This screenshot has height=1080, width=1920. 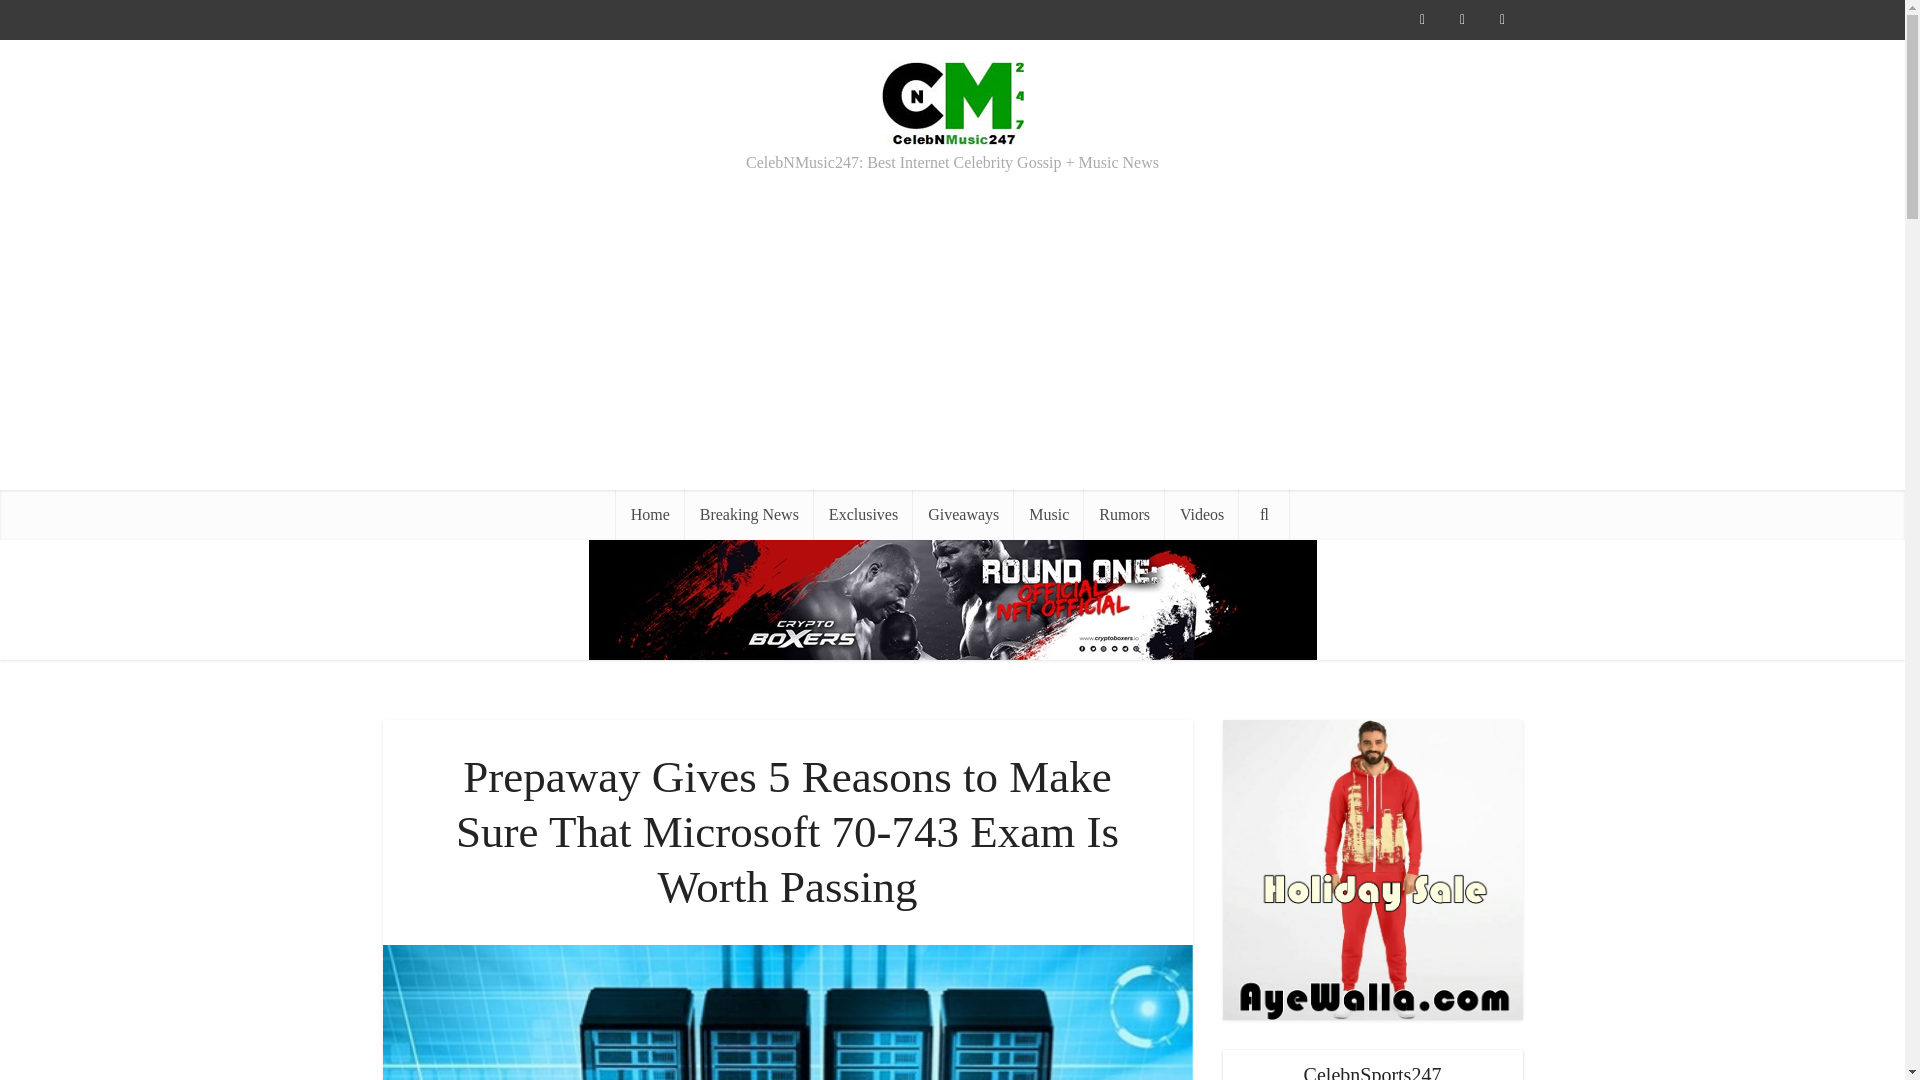 What do you see at coordinates (1202, 515) in the screenshot?
I see `Videos` at bounding box center [1202, 515].